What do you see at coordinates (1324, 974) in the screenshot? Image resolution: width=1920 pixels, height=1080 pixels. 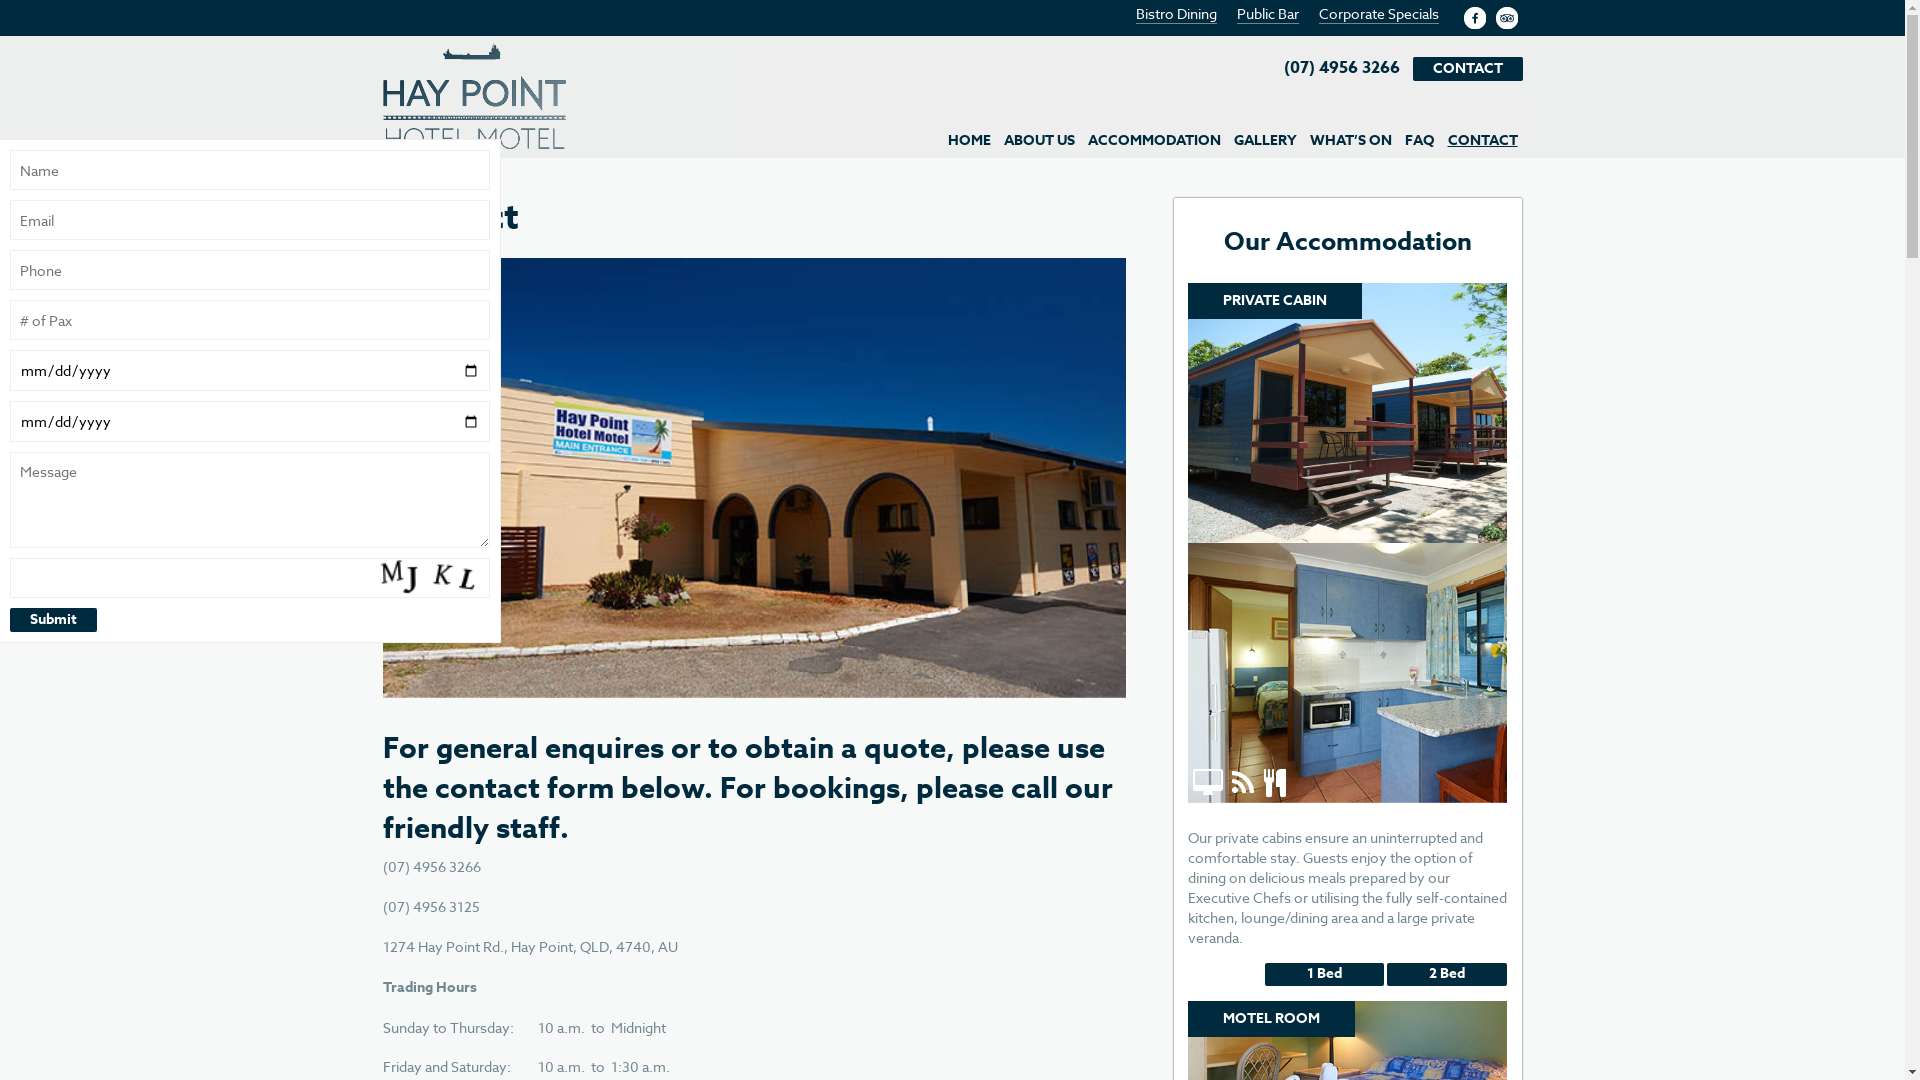 I see `1 Bed` at bounding box center [1324, 974].